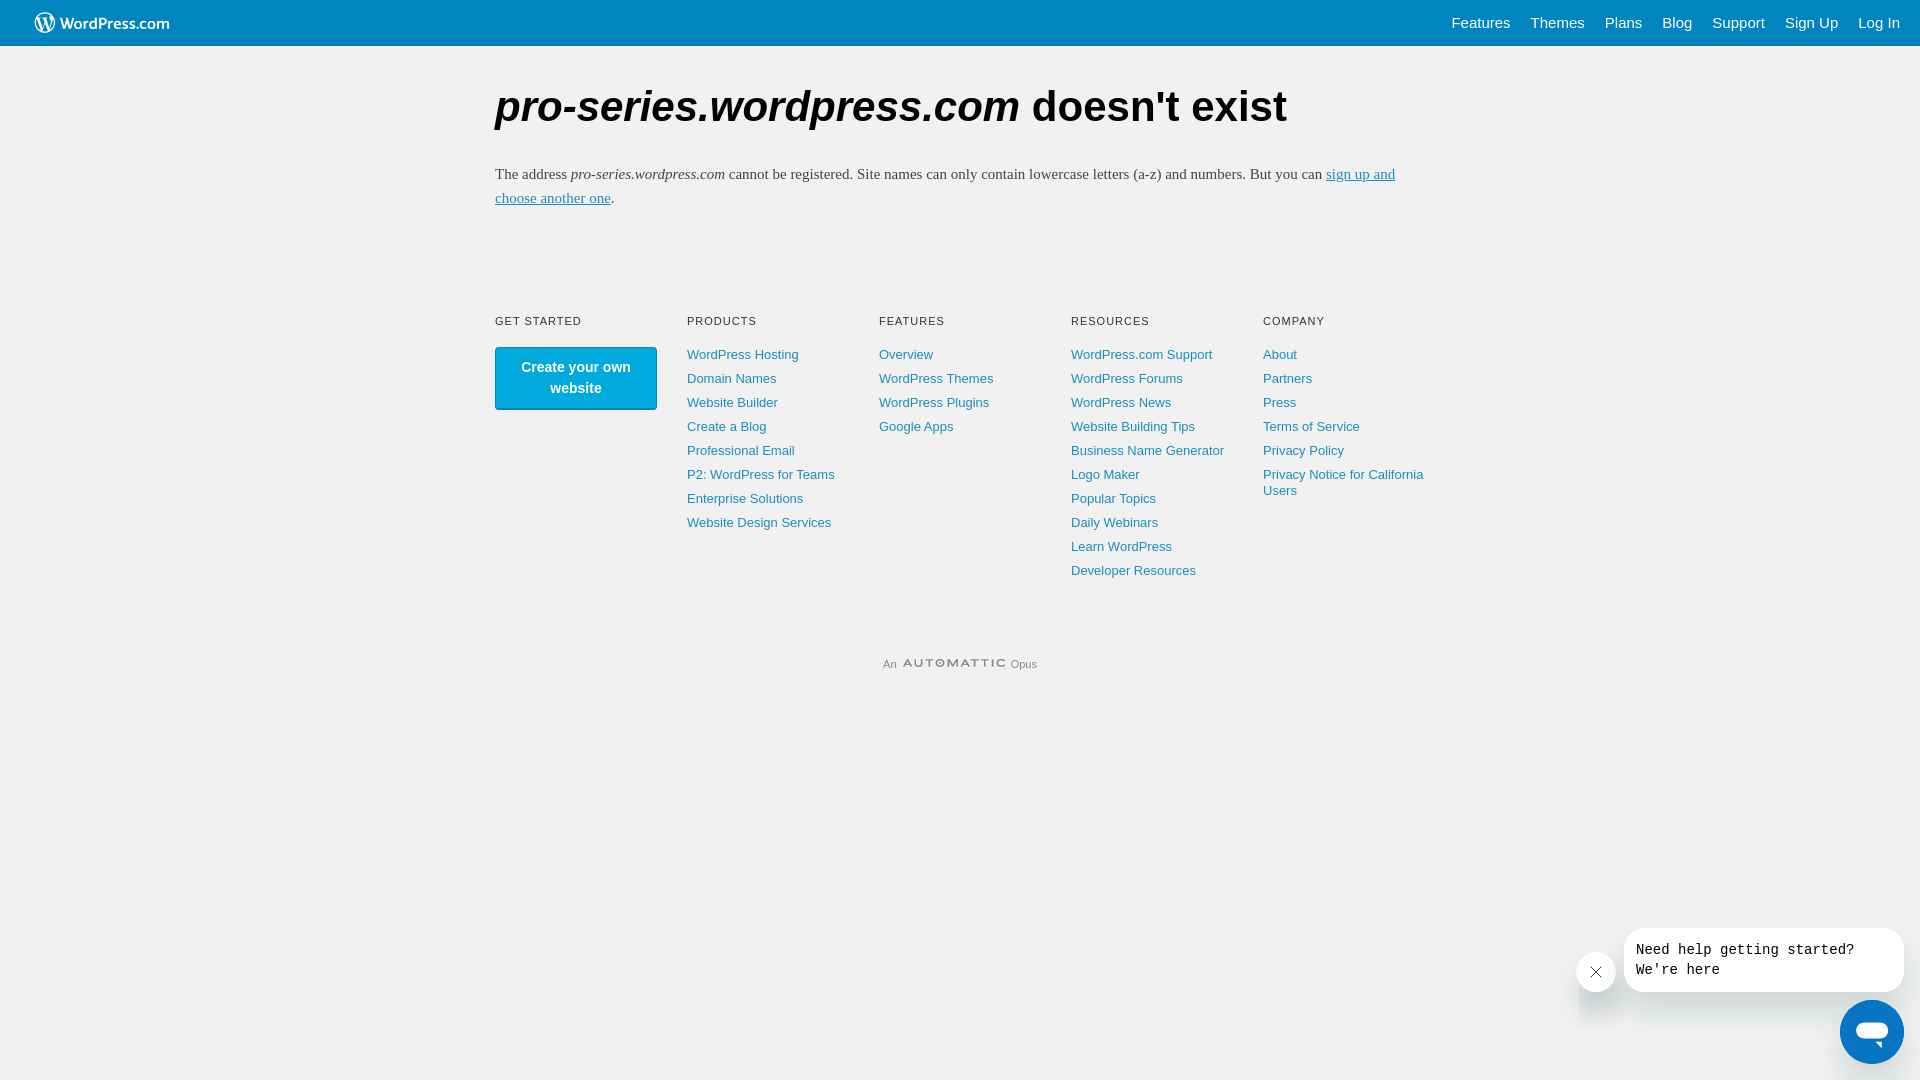 Image resolution: width=1920 pixels, height=1080 pixels. What do you see at coordinates (1764, 960) in the screenshot?
I see `Message from company` at bounding box center [1764, 960].